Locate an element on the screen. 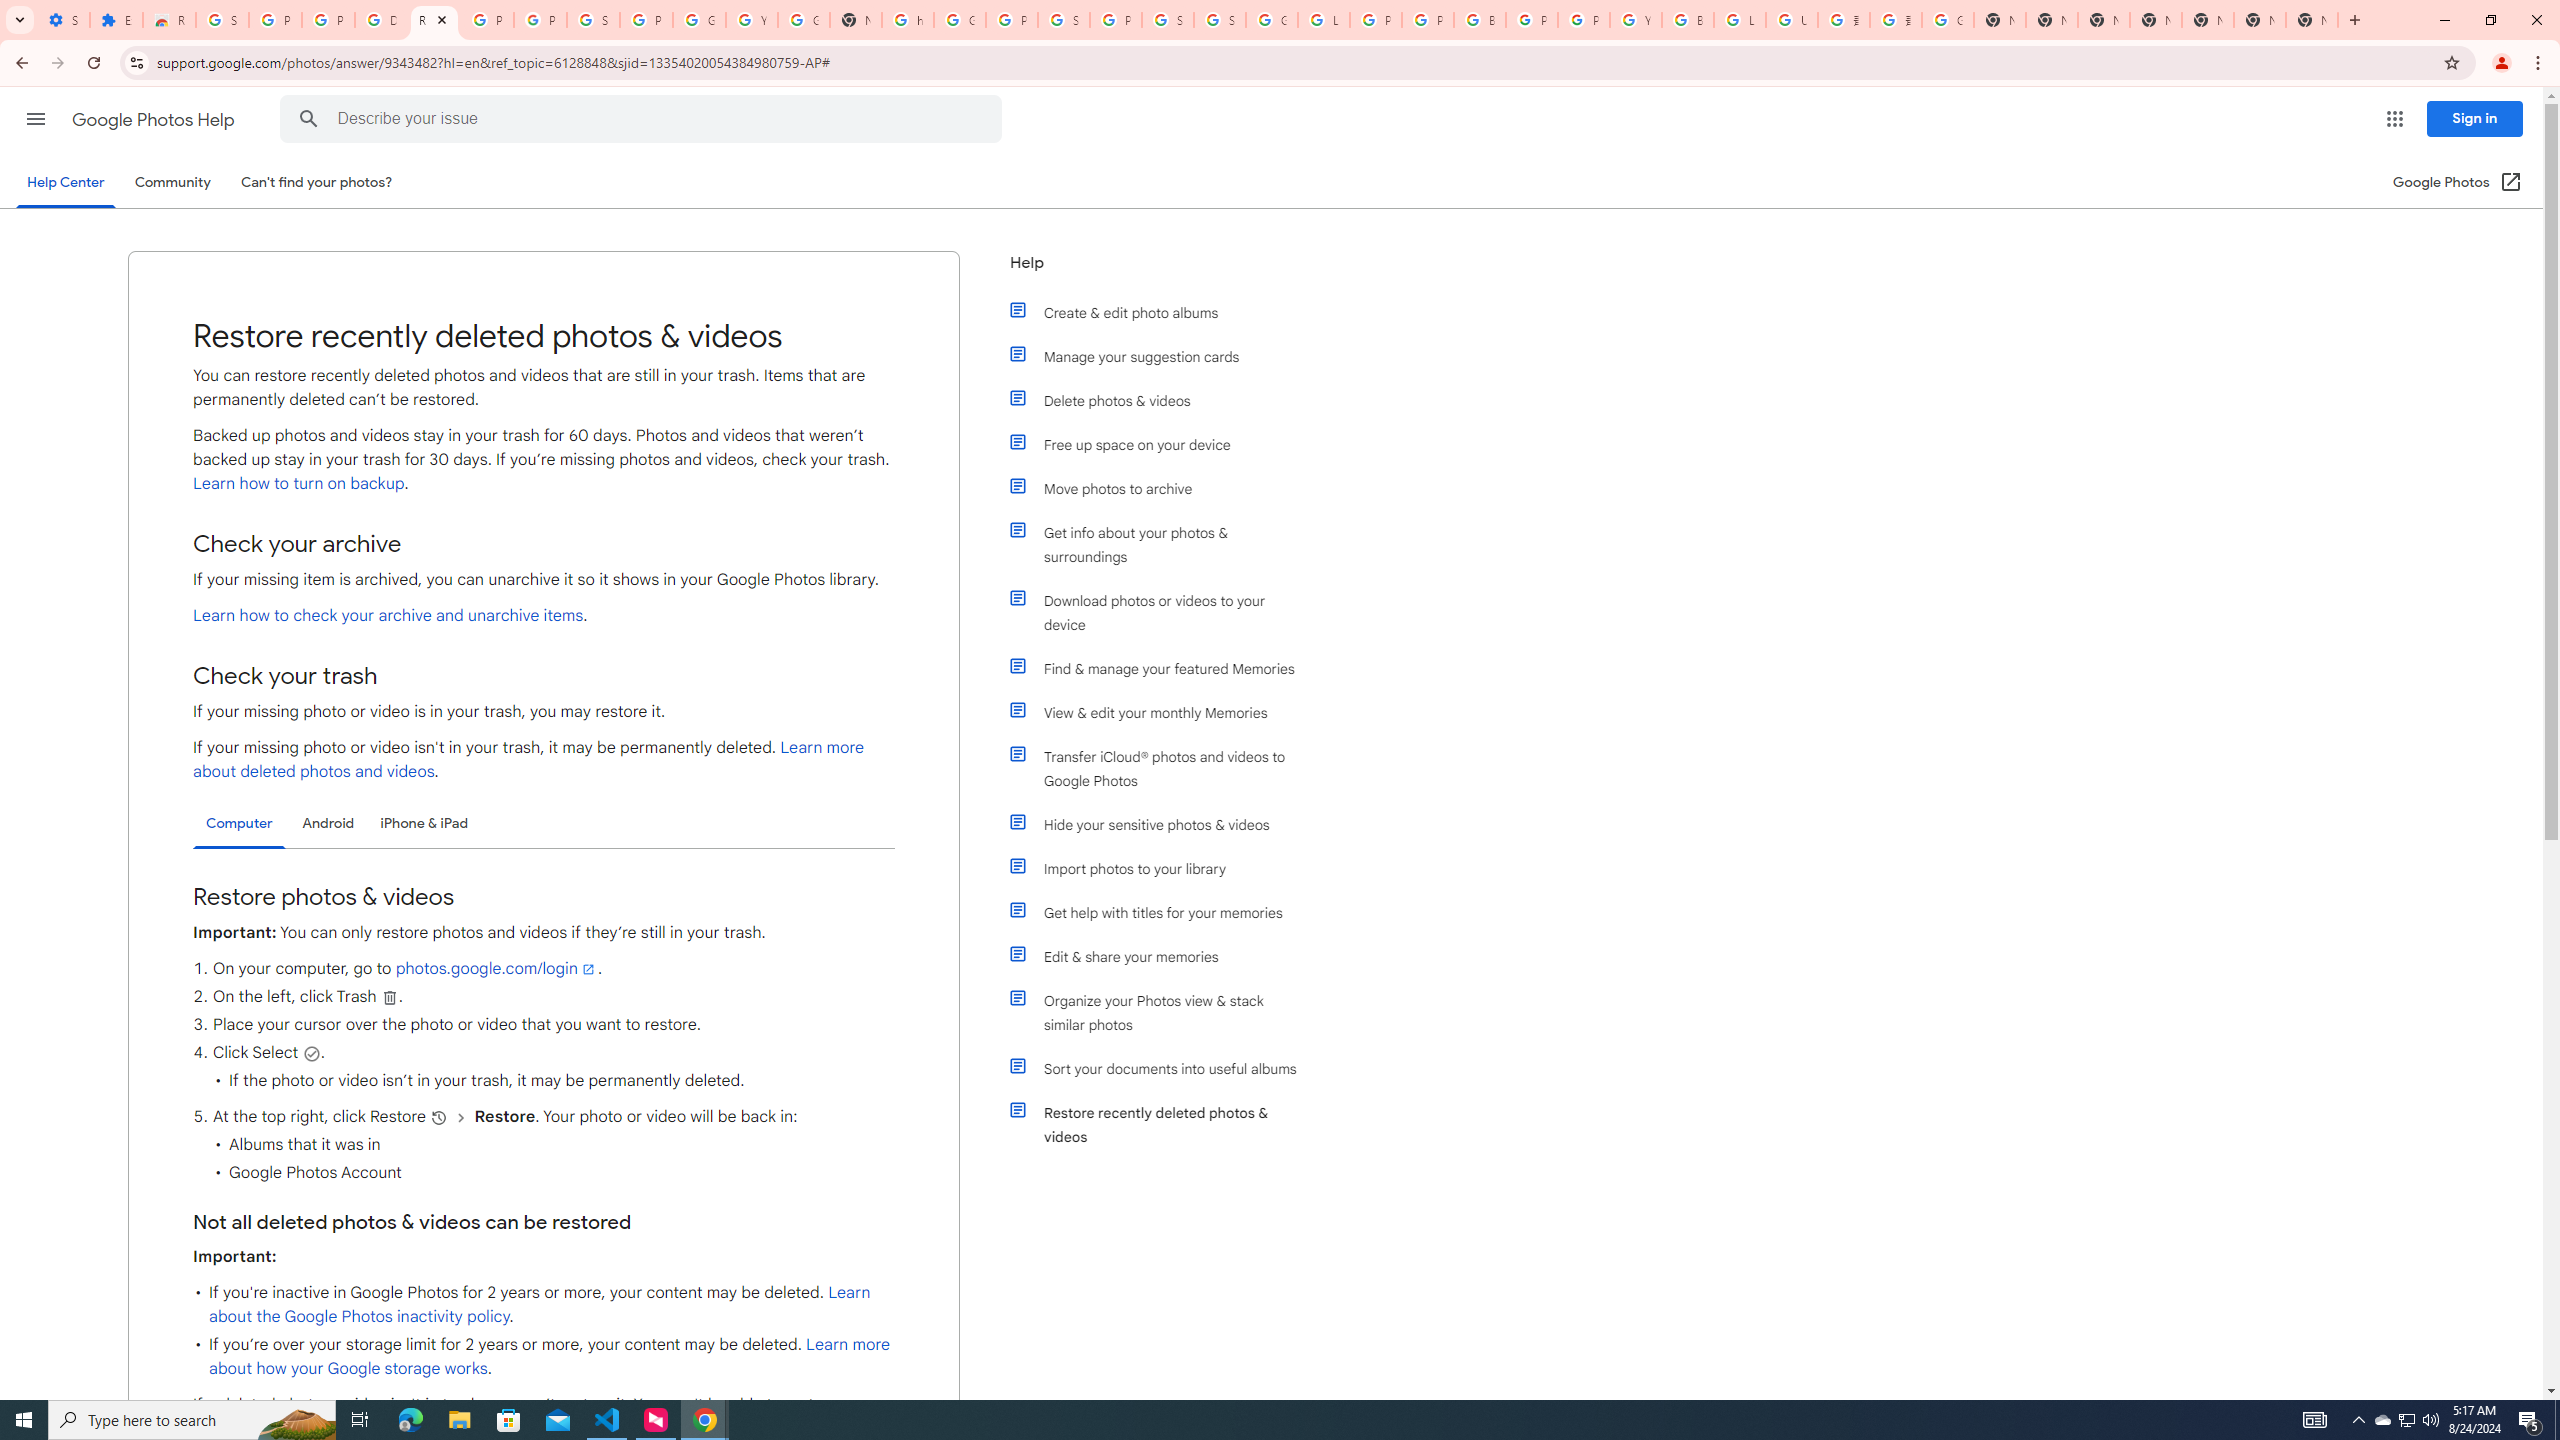 Image resolution: width=2560 pixels, height=1440 pixels. Manage your suggestion cards is located at coordinates (1163, 356).